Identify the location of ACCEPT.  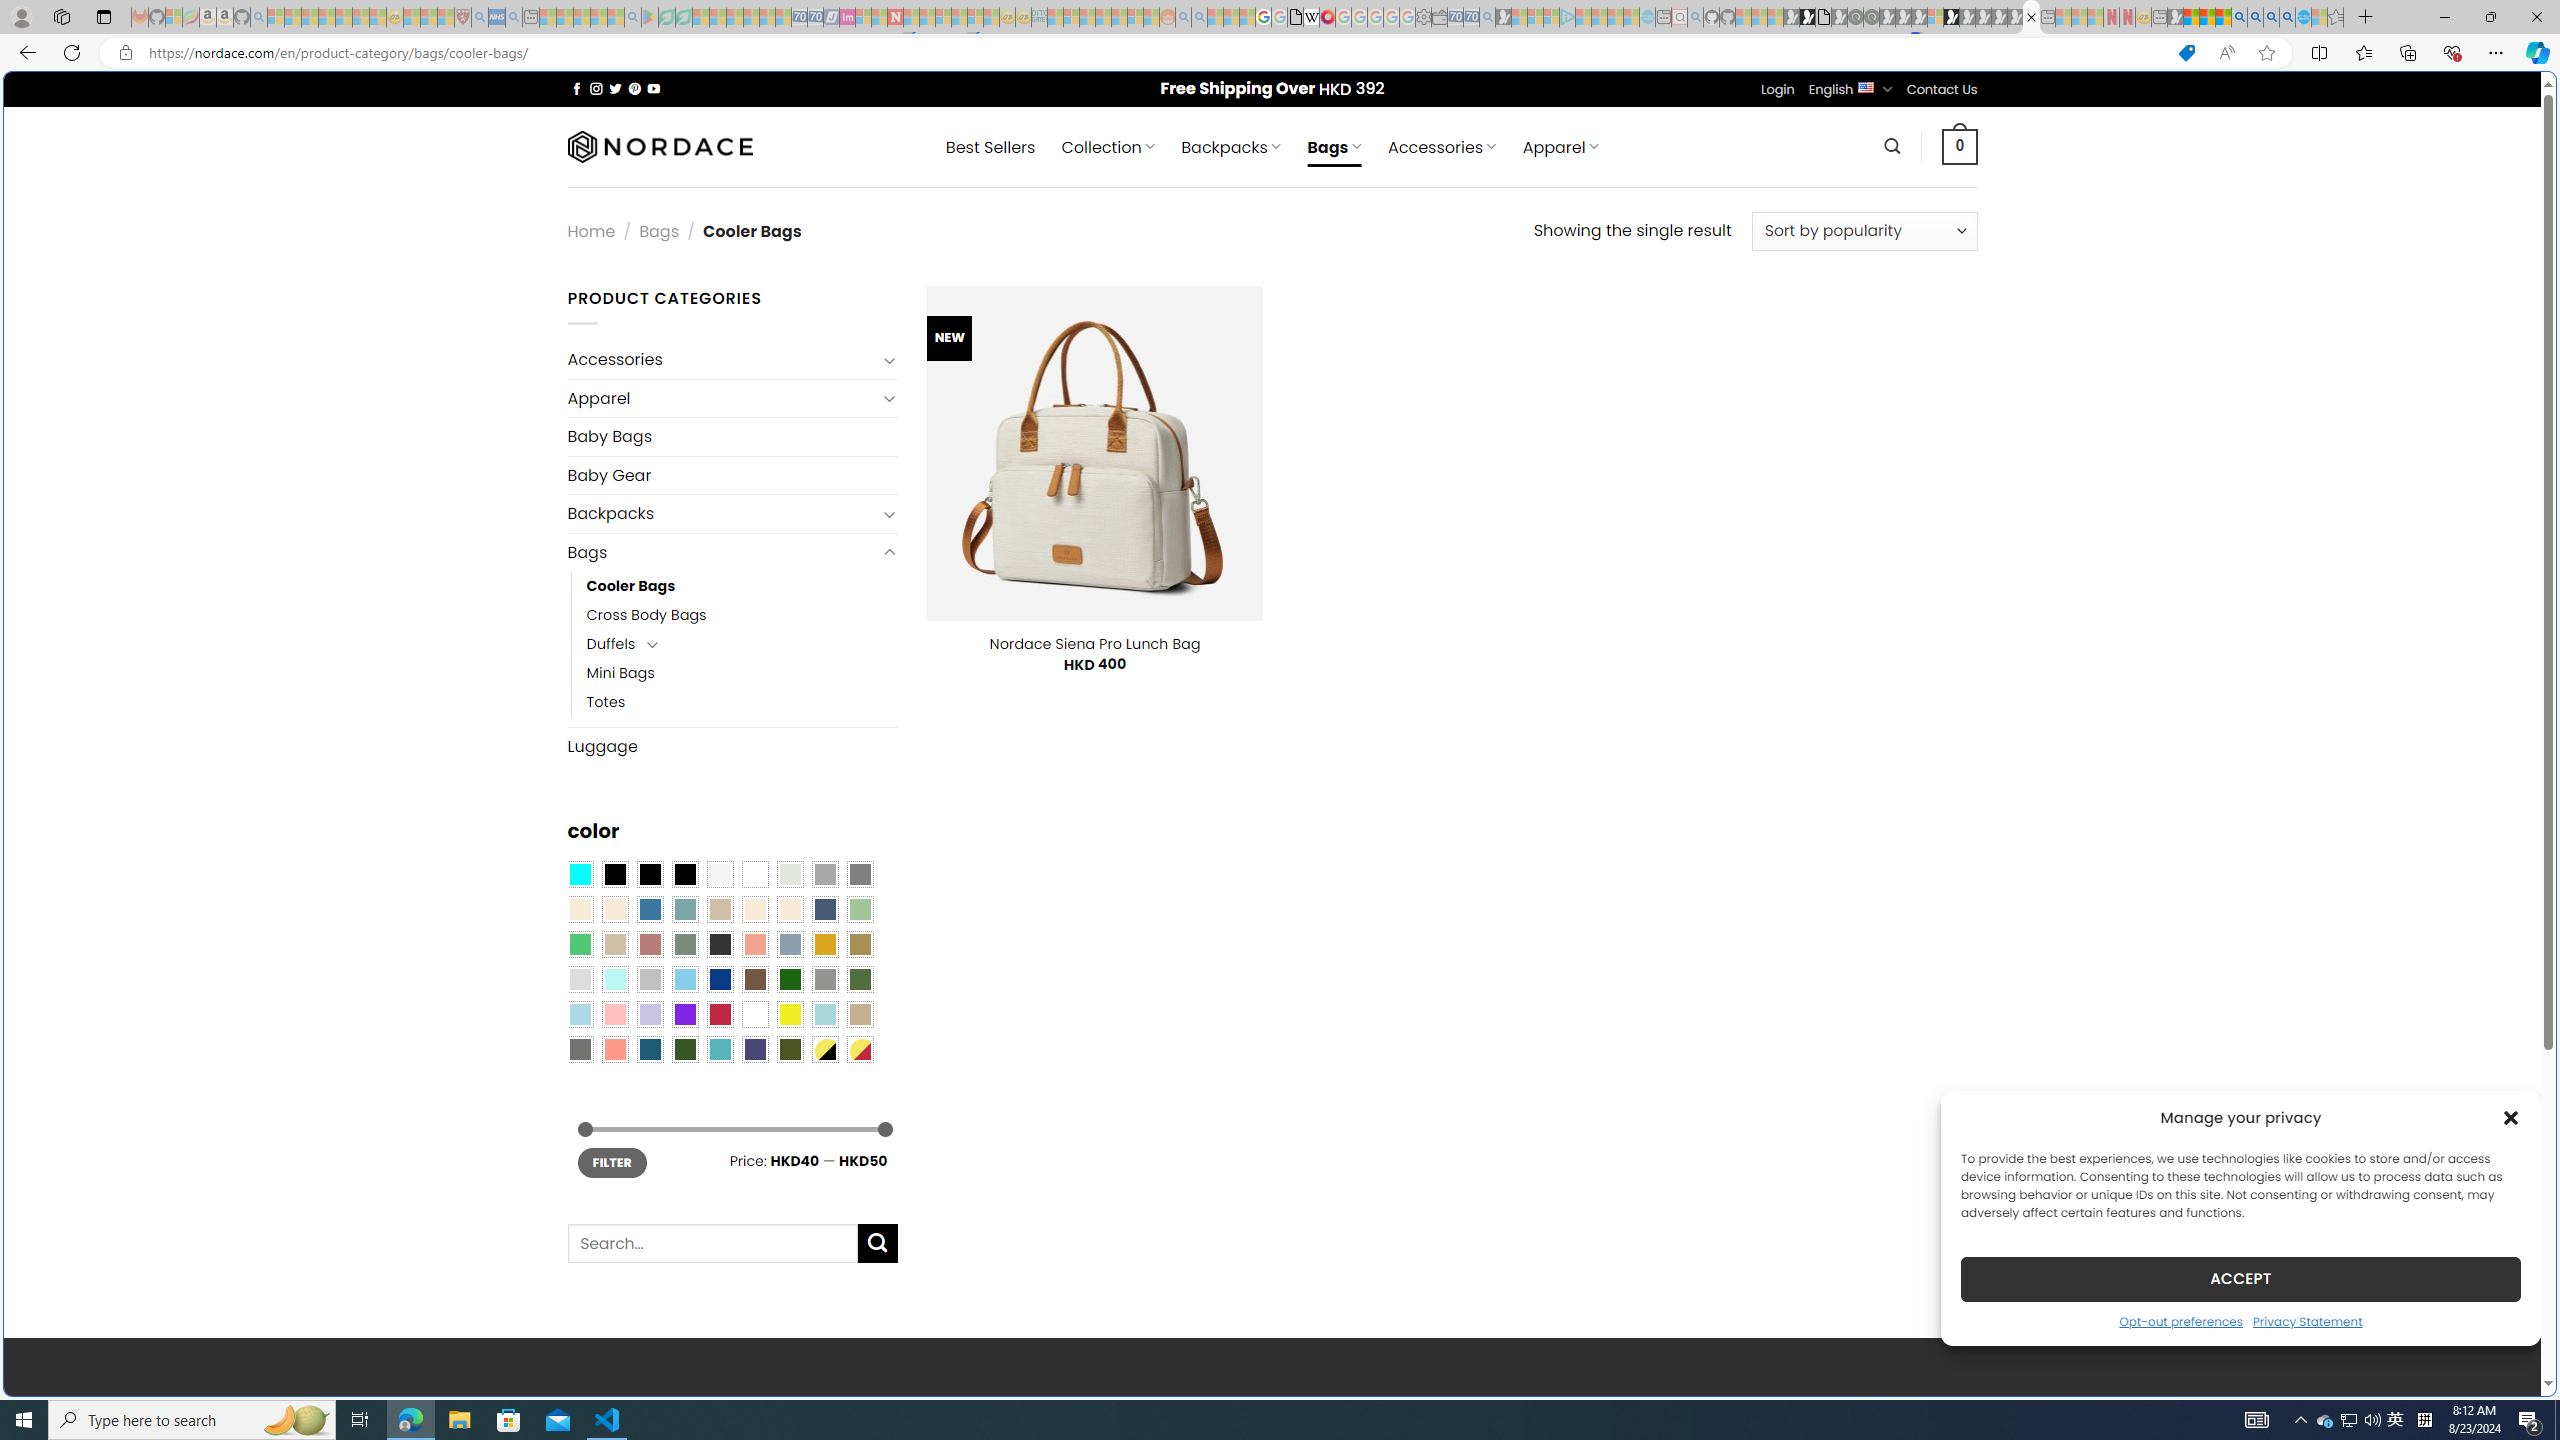
(2240, 1278).